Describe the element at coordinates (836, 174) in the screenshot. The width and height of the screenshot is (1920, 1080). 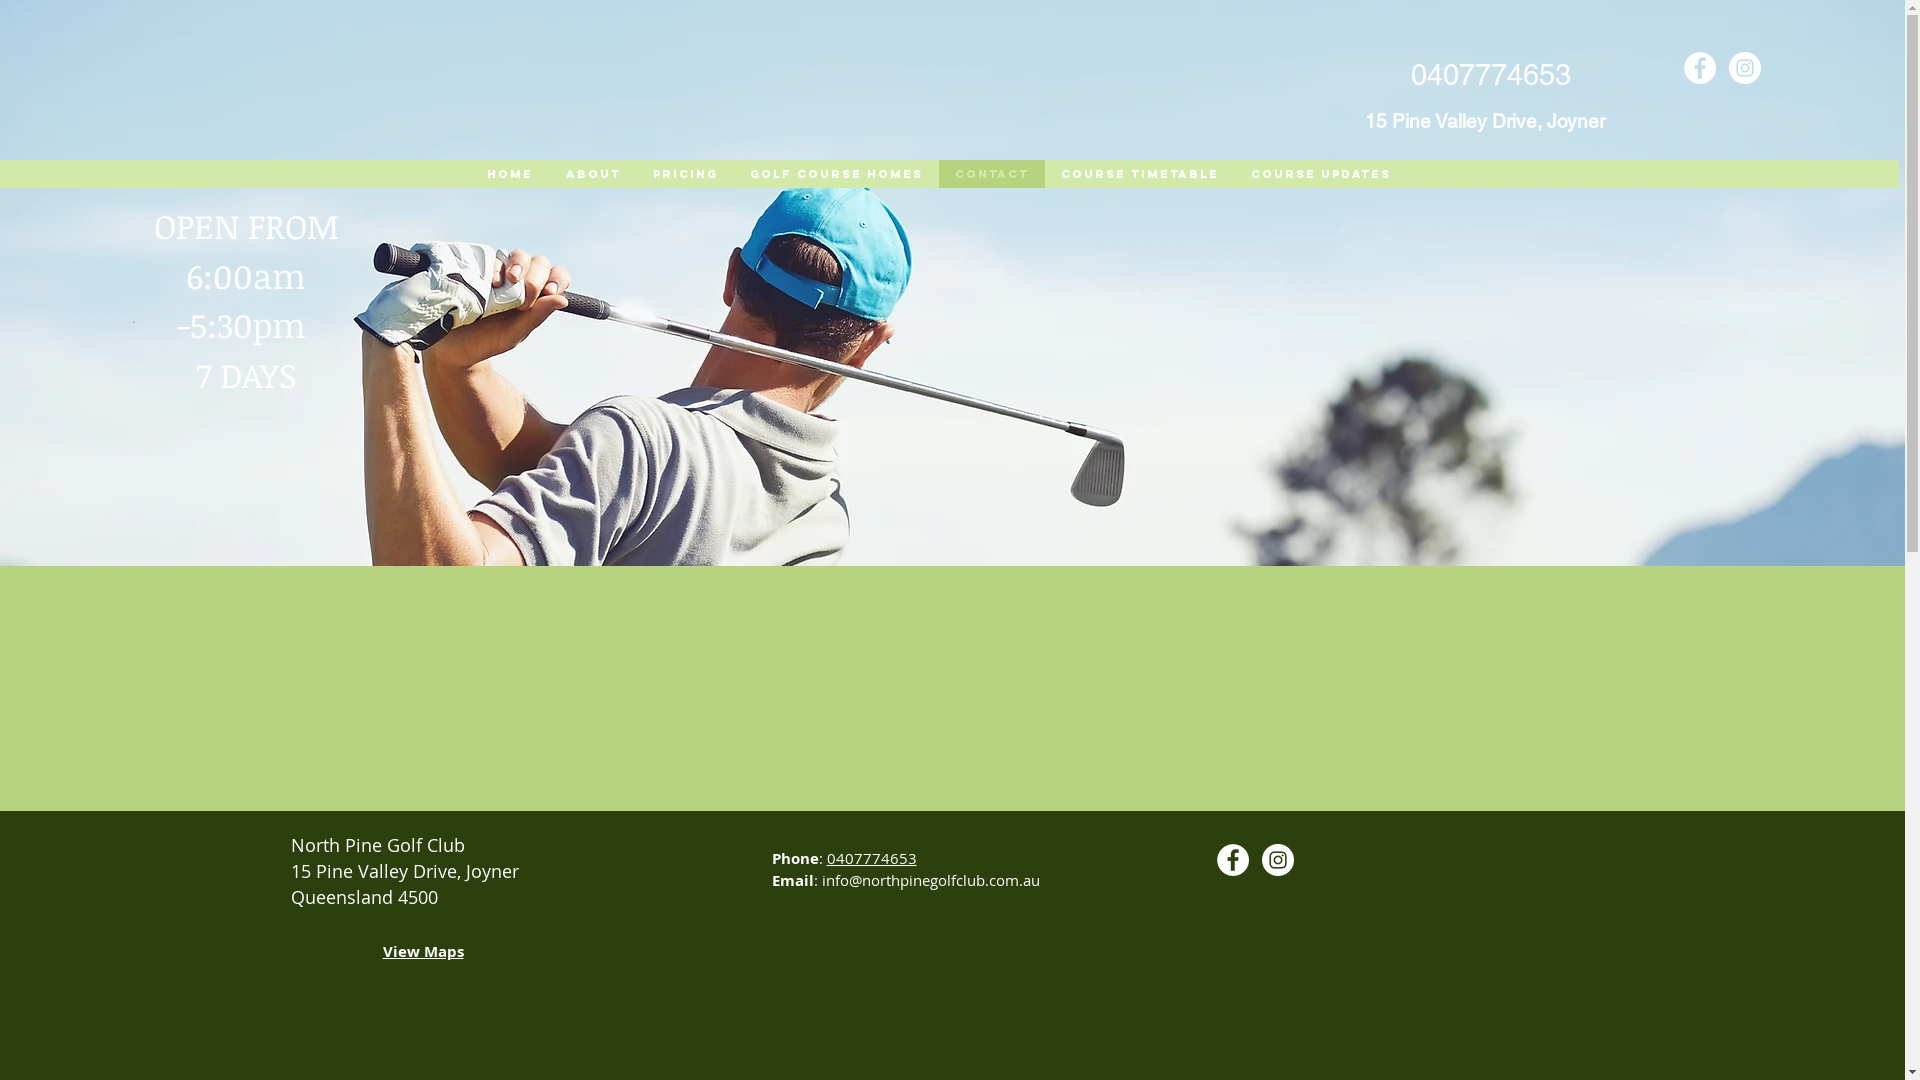
I see `Golf Course Homes` at that location.